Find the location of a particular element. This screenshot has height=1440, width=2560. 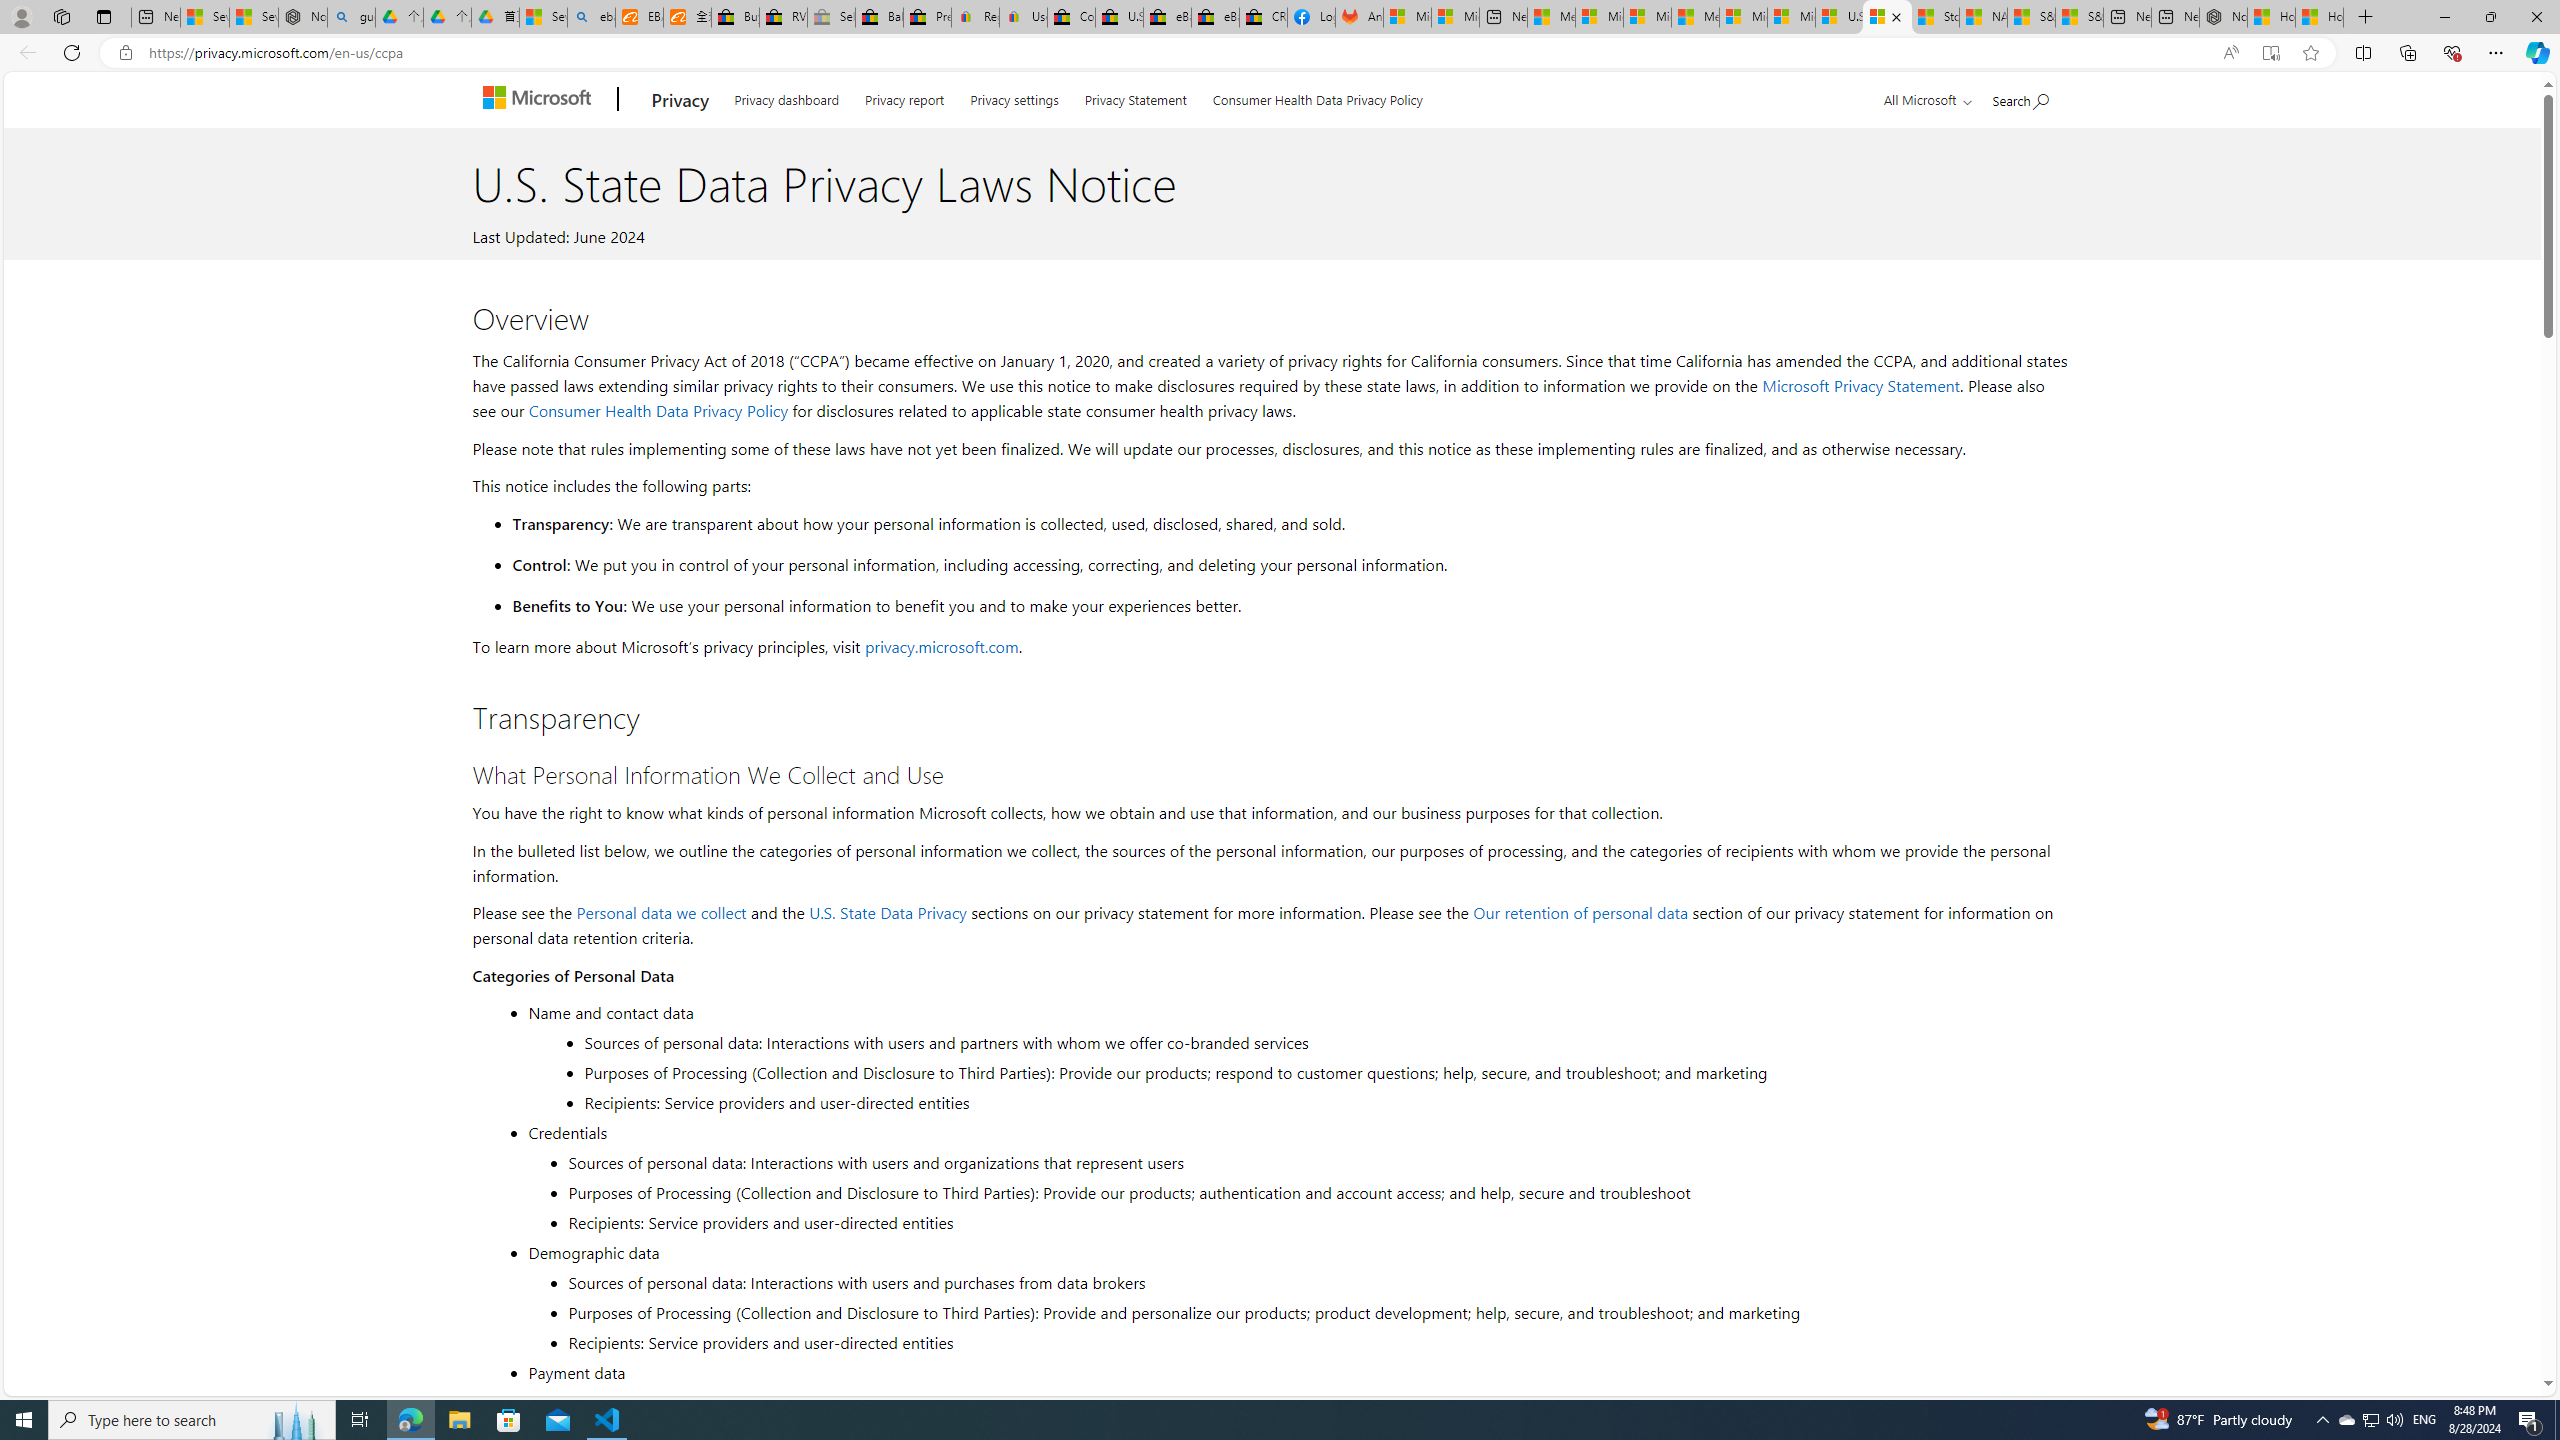

Microsoft account | Home is located at coordinates (1647, 17).